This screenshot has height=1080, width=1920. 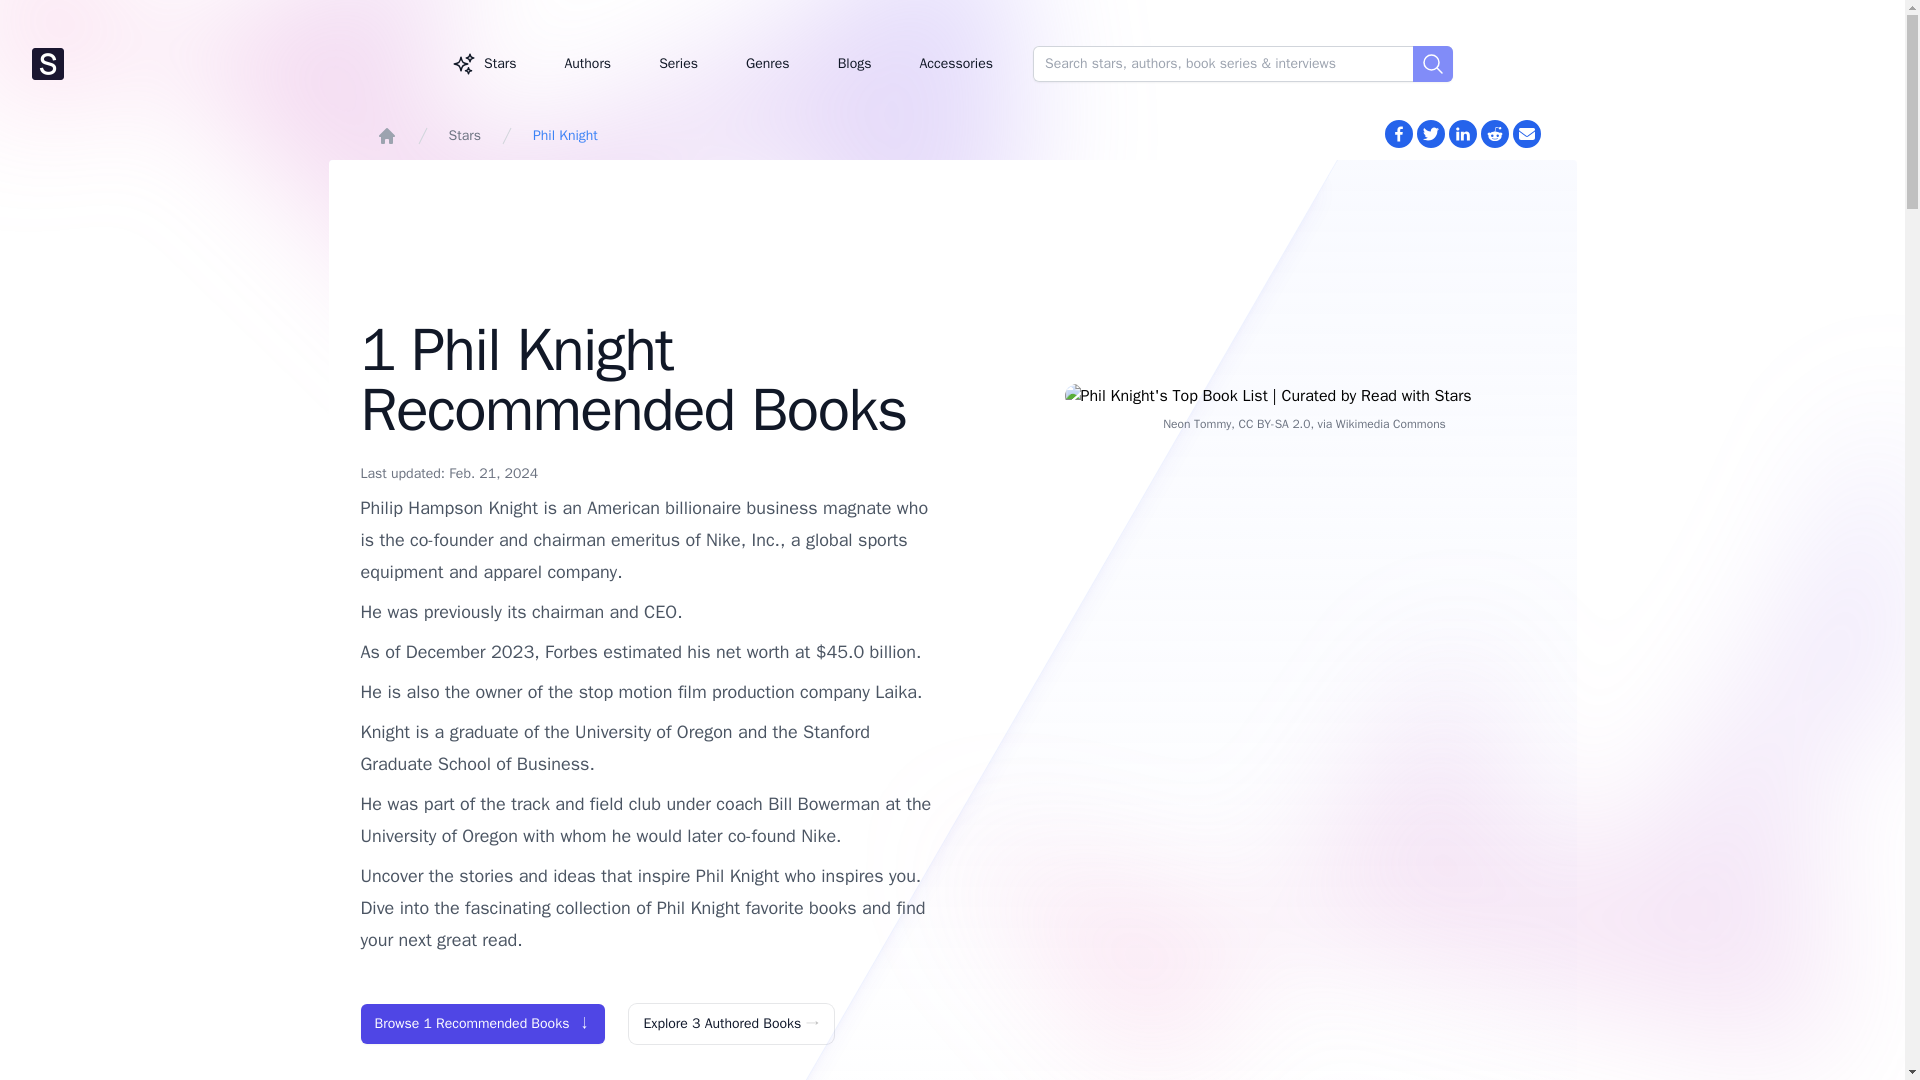 I want to click on Series, so click(x=678, y=63).